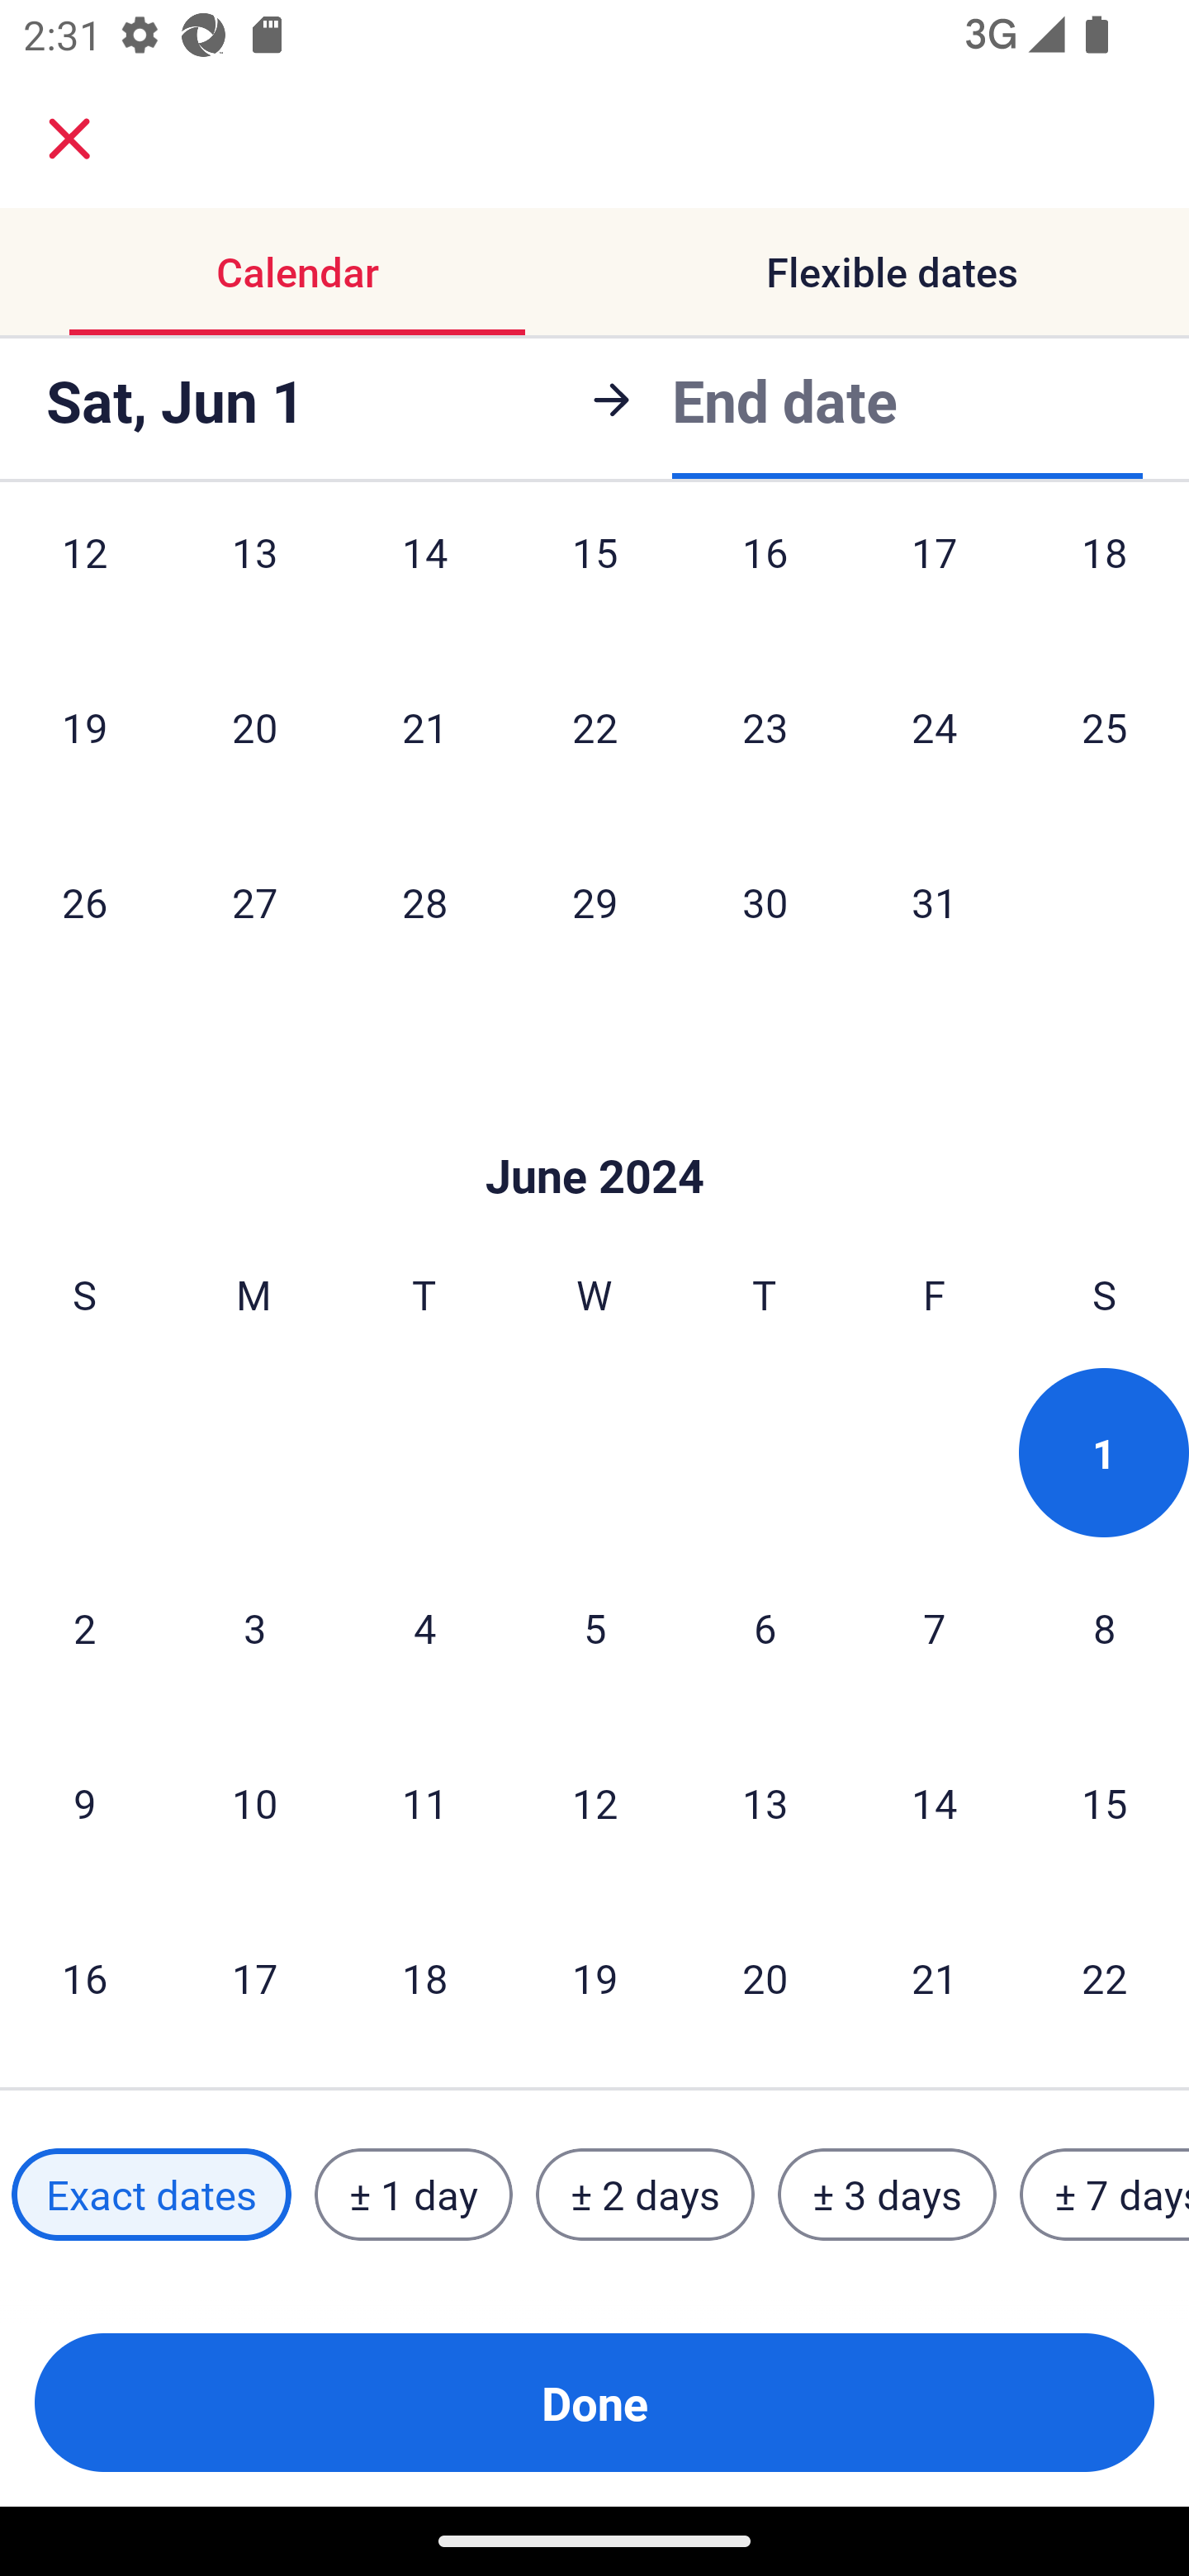 Image resolution: width=1189 pixels, height=2576 pixels. What do you see at coordinates (1105, 1803) in the screenshot?
I see `15 Saturday, June 15, 2024` at bounding box center [1105, 1803].